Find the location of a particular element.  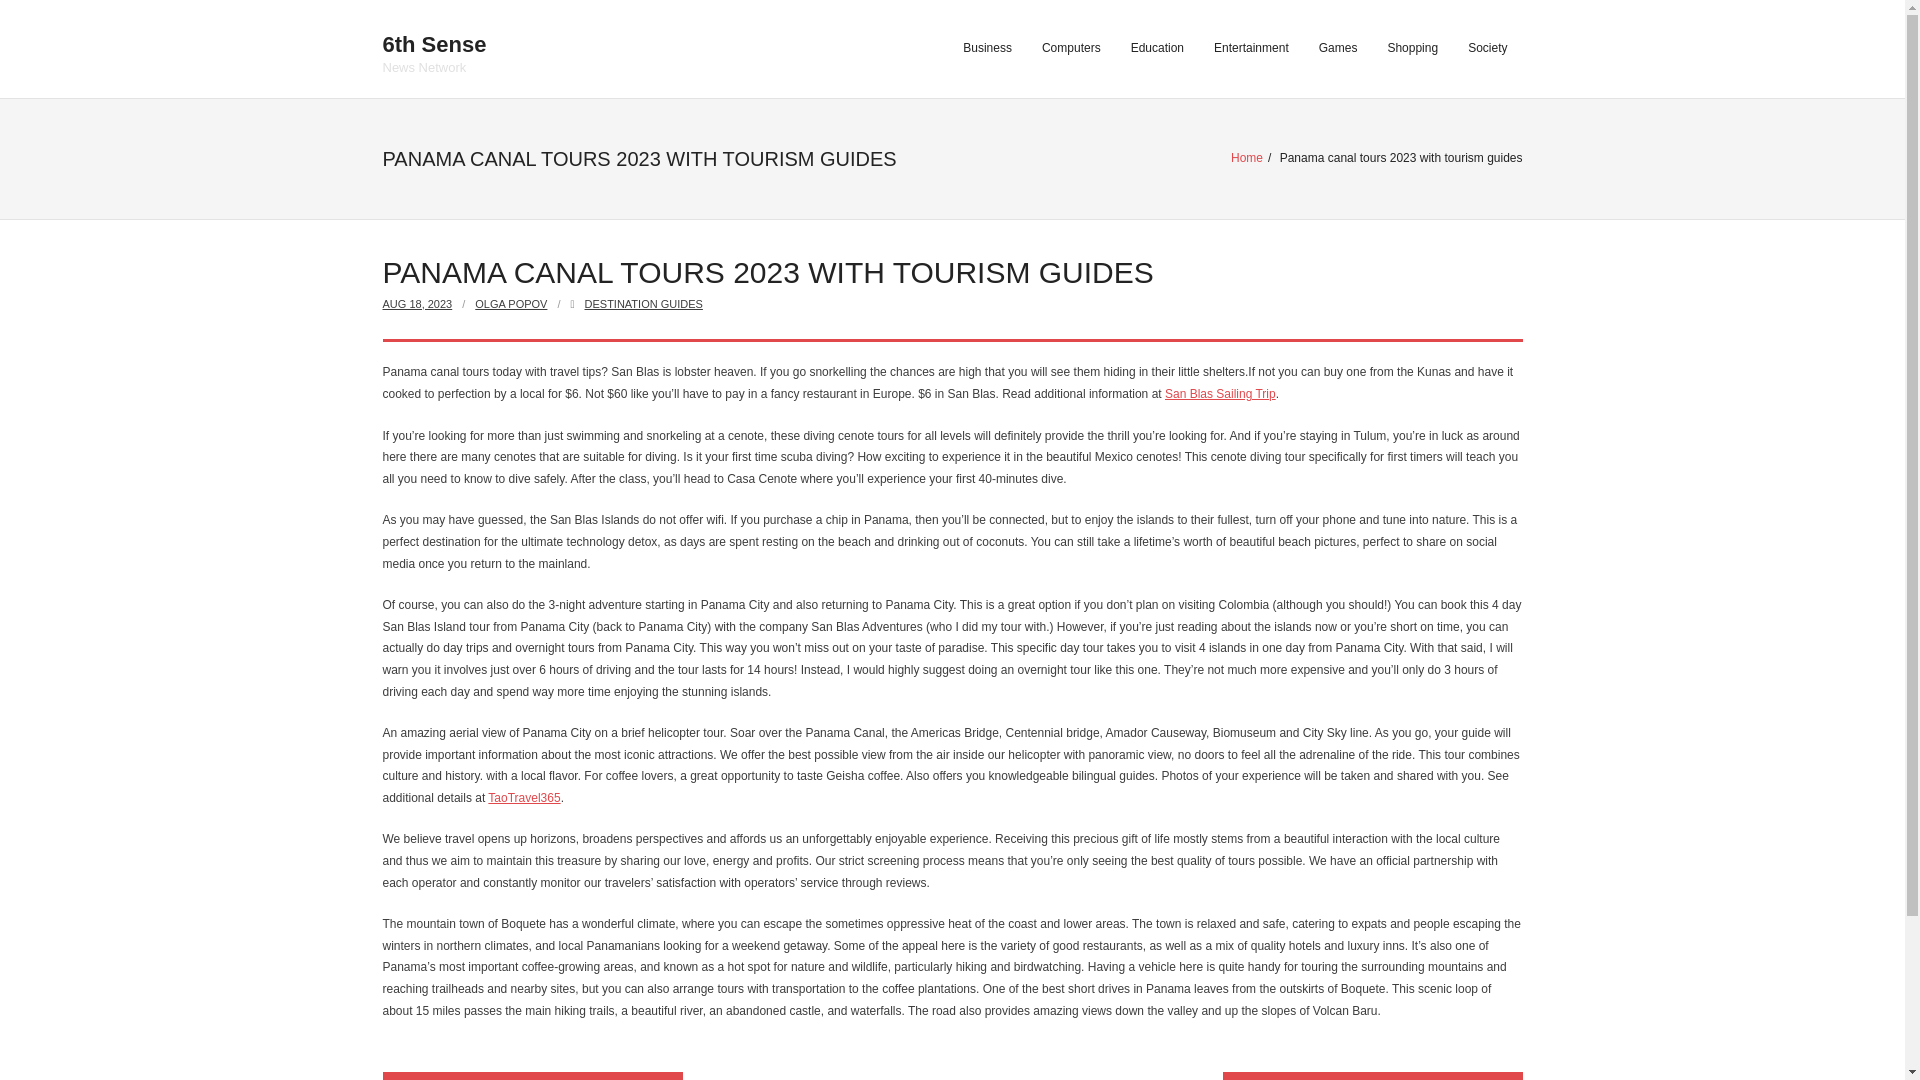

Home is located at coordinates (1246, 158).